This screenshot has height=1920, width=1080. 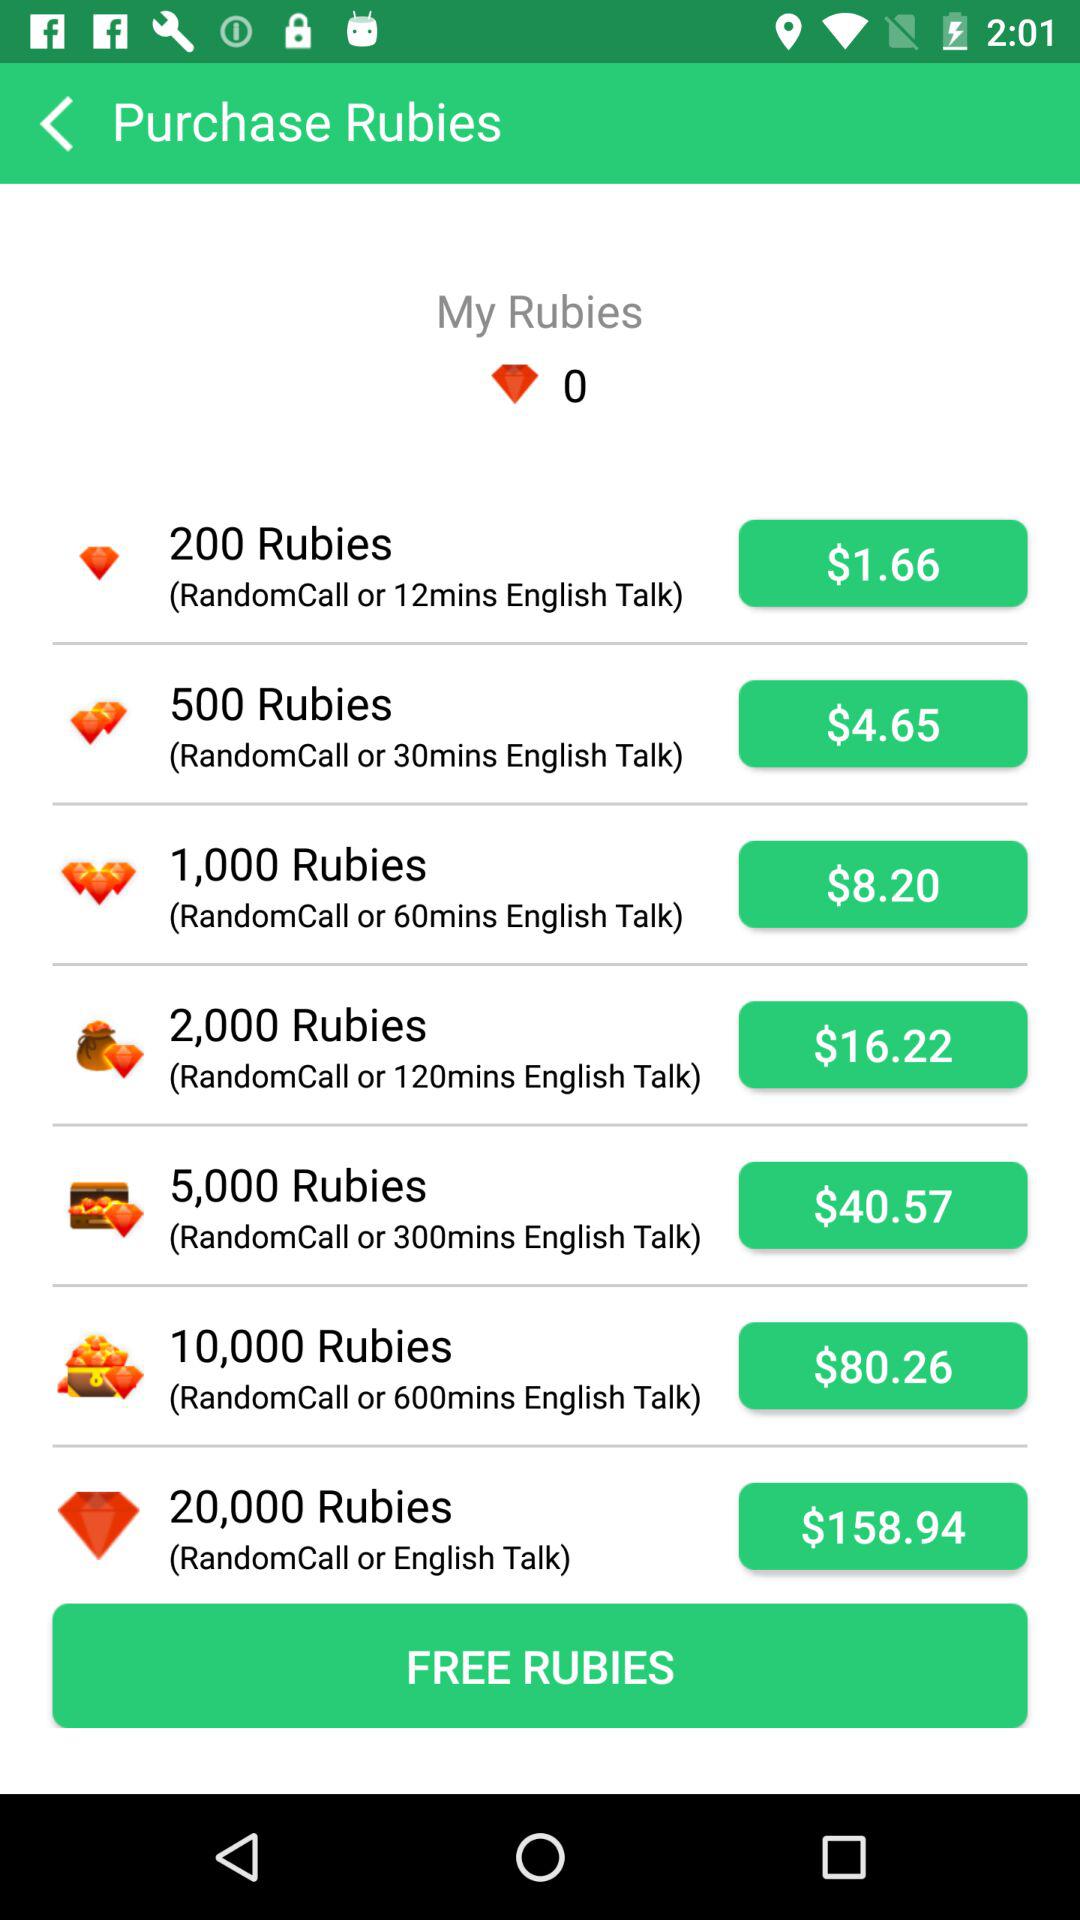 I want to click on scroll until free rubies, so click(x=540, y=1665).